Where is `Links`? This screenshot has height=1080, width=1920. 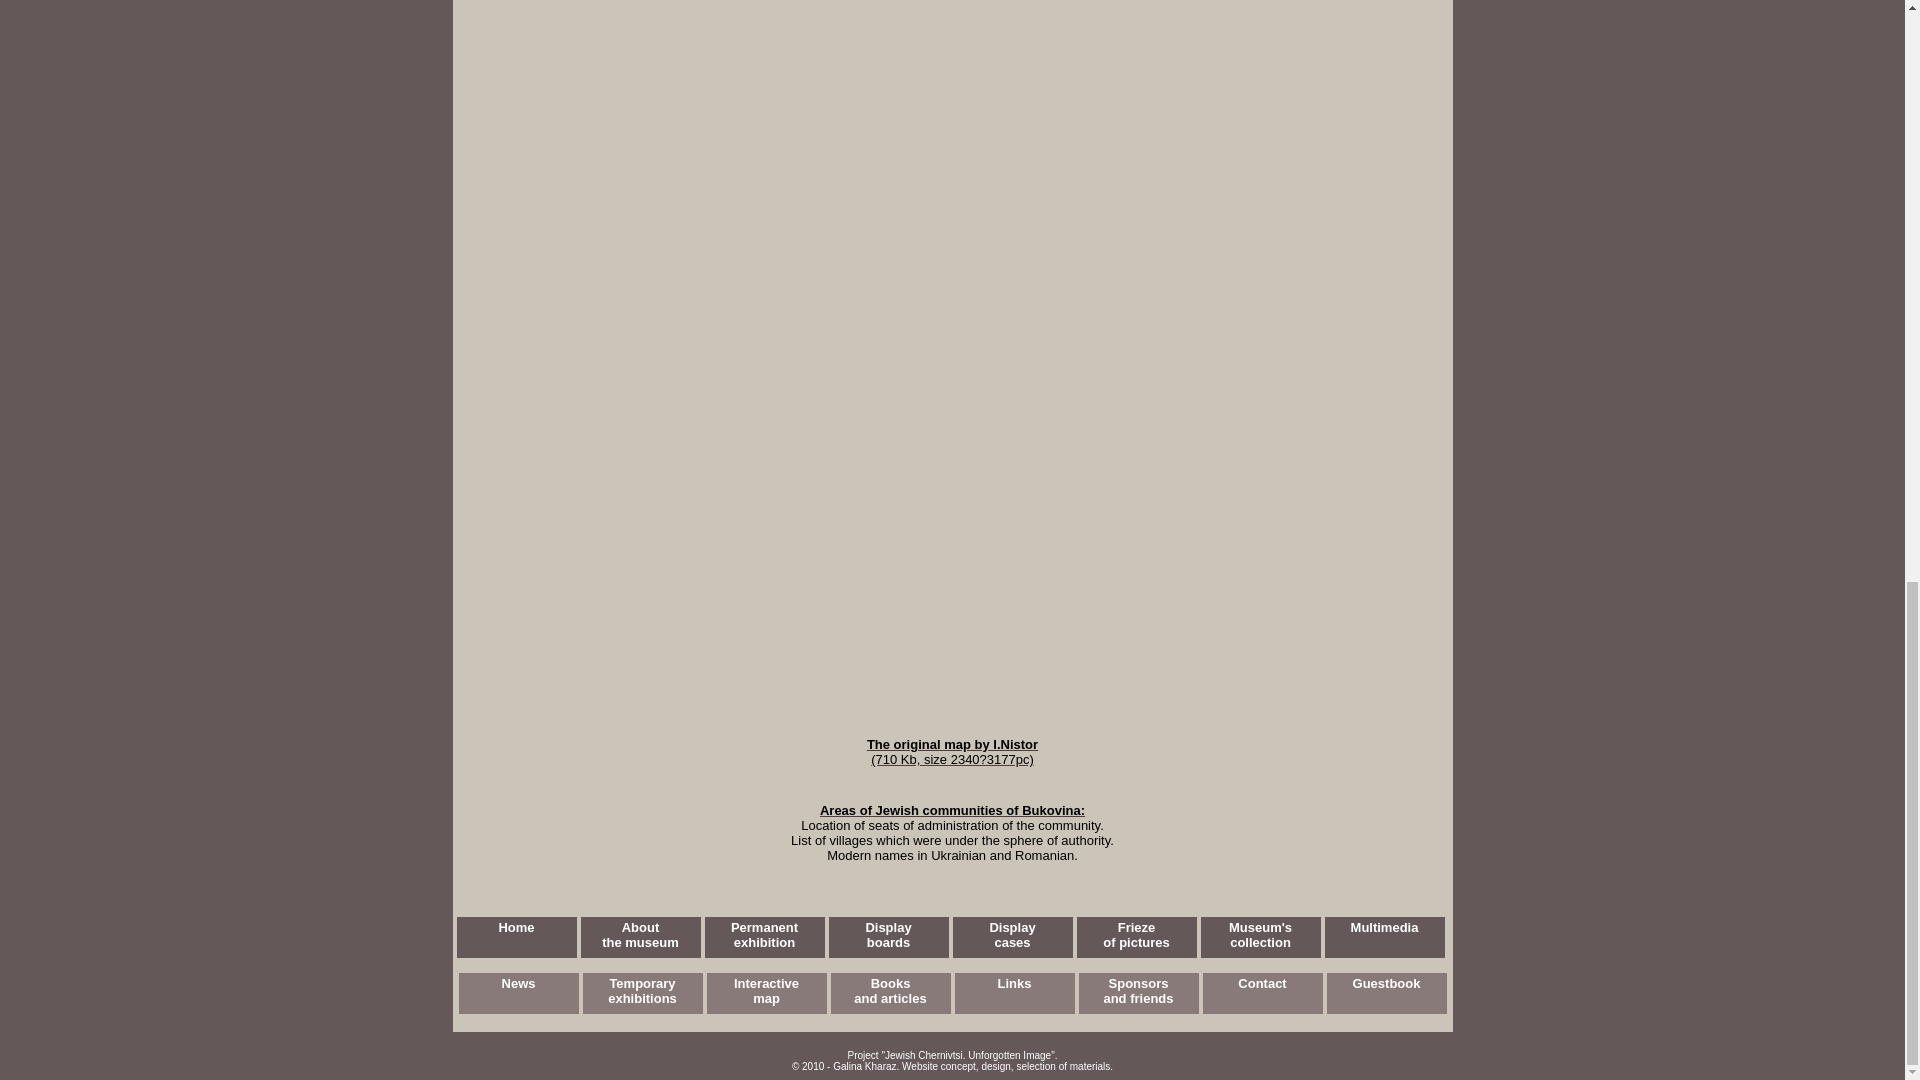 Links is located at coordinates (1014, 994).